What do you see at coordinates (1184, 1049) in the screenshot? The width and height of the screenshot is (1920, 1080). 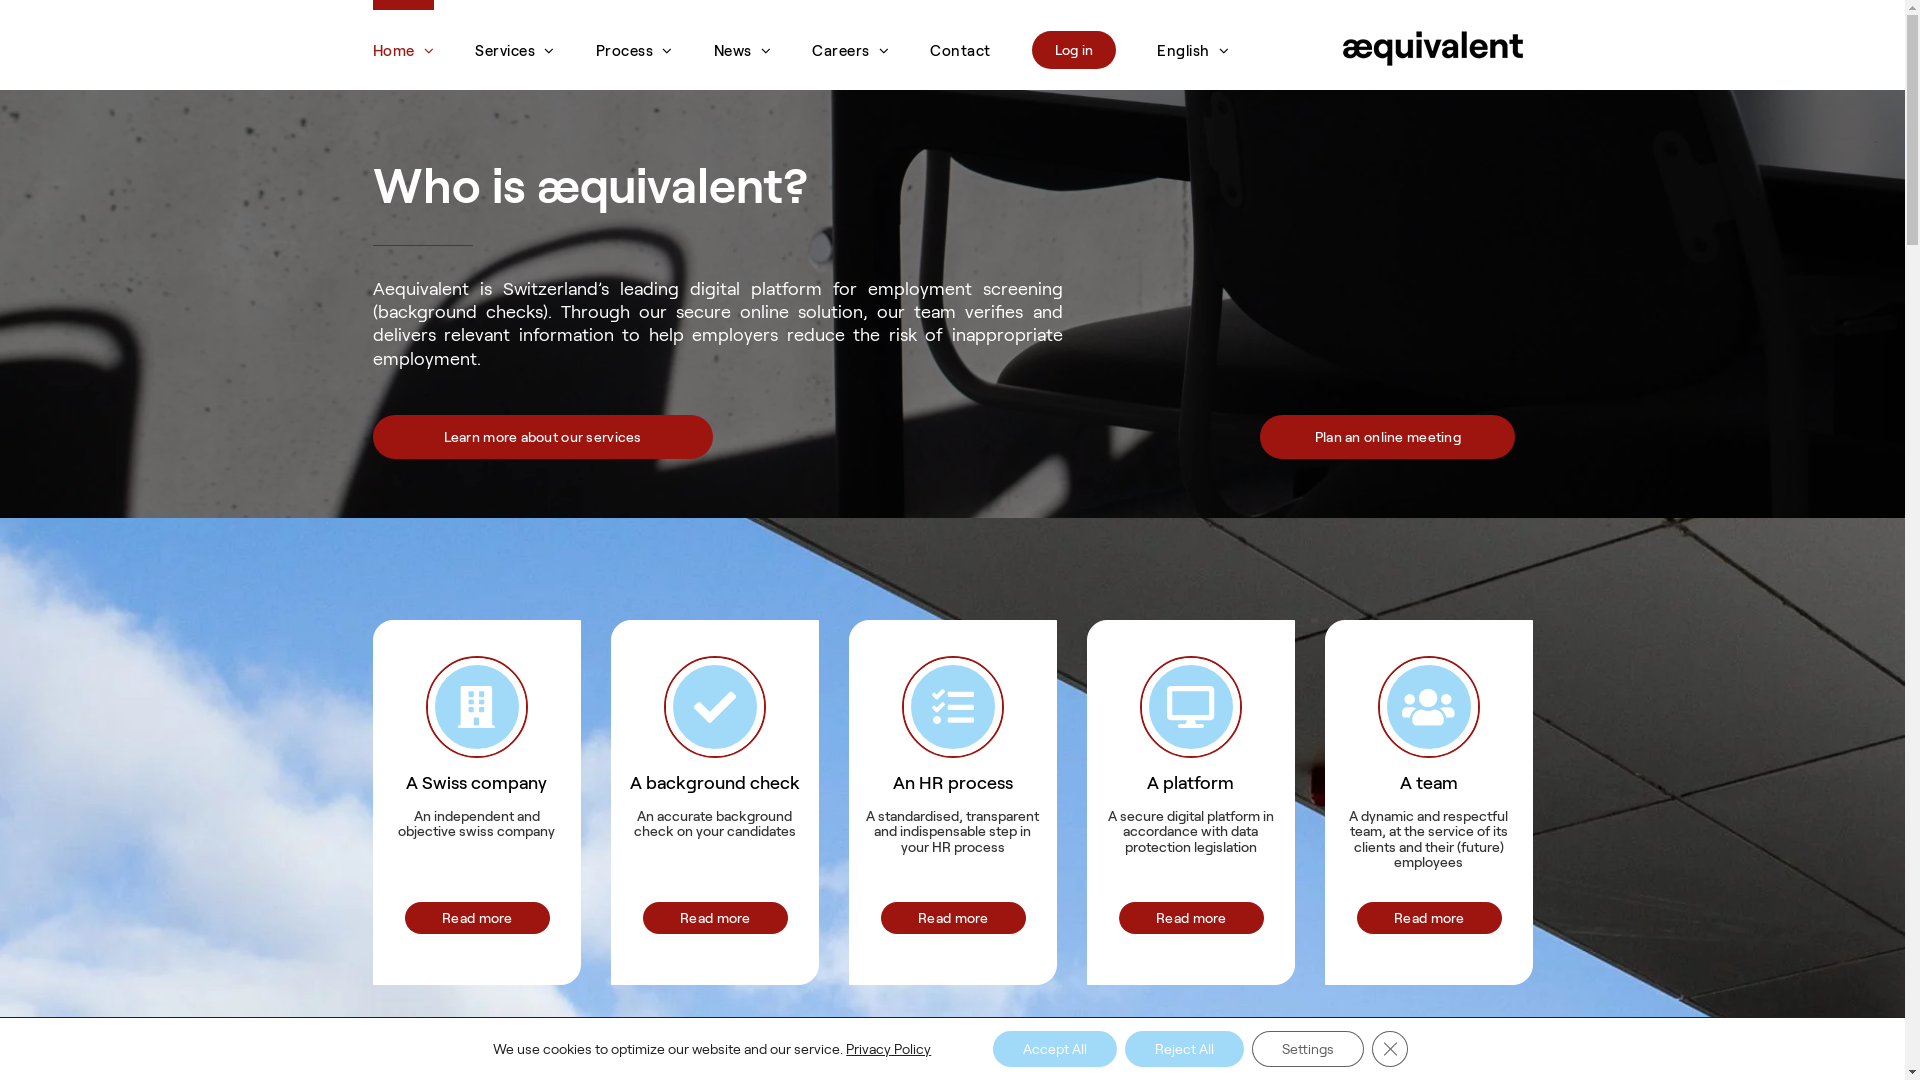 I see `Reject All` at bounding box center [1184, 1049].